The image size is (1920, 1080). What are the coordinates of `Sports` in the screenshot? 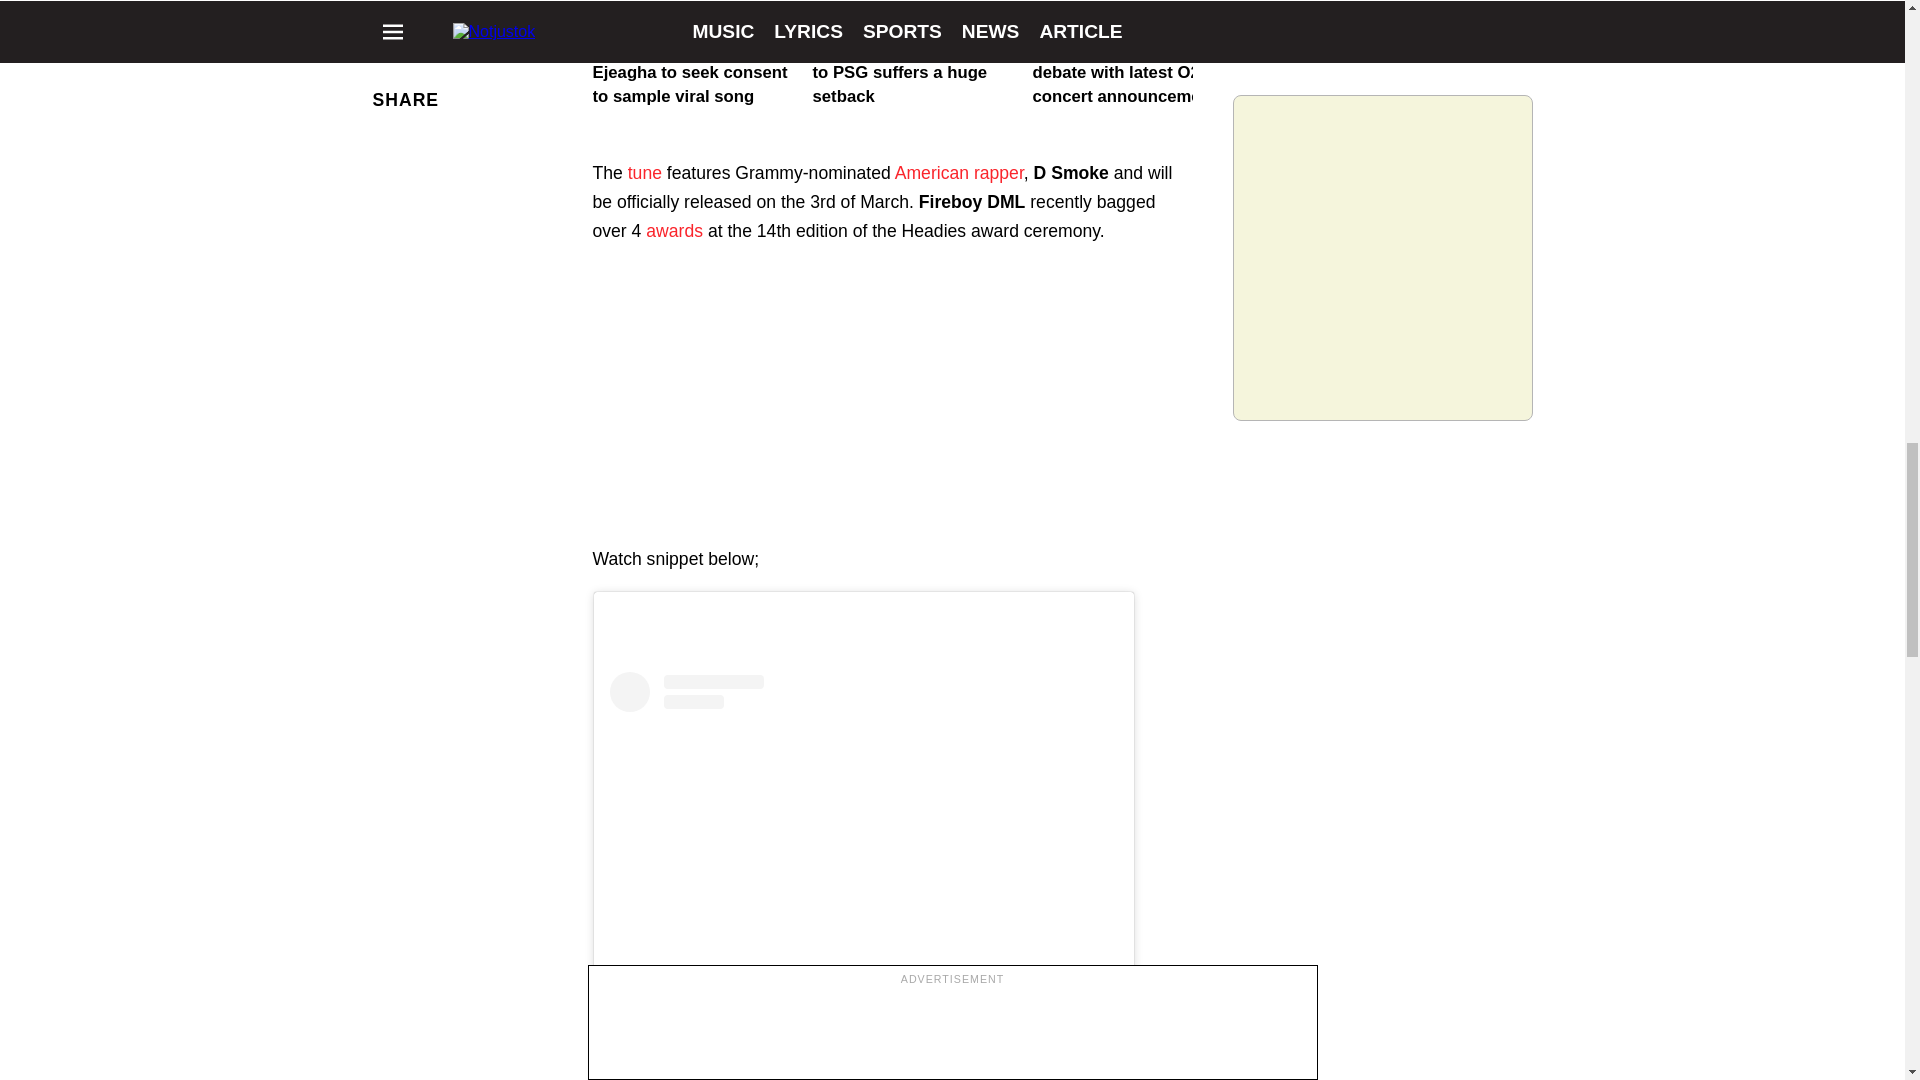 It's located at (838, 12).